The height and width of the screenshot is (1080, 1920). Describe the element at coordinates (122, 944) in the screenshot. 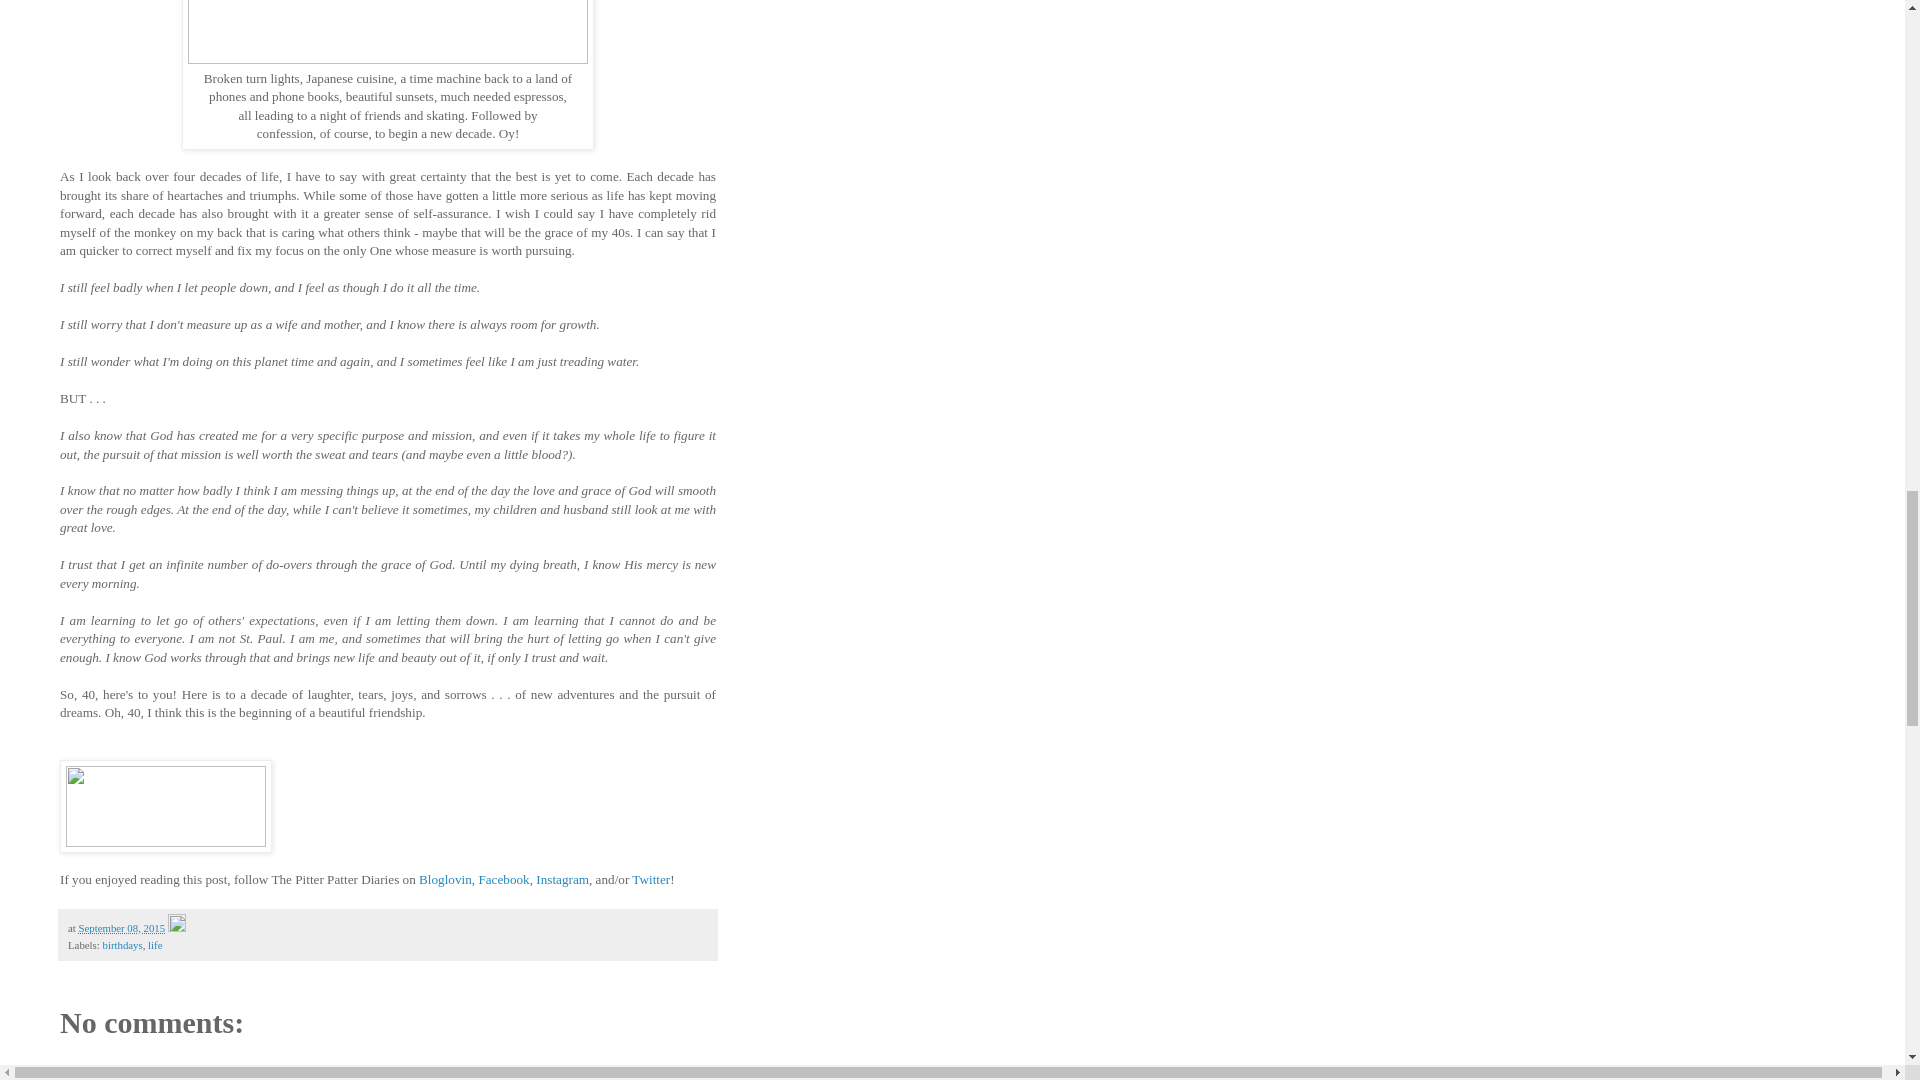

I see `birthdays` at that location.